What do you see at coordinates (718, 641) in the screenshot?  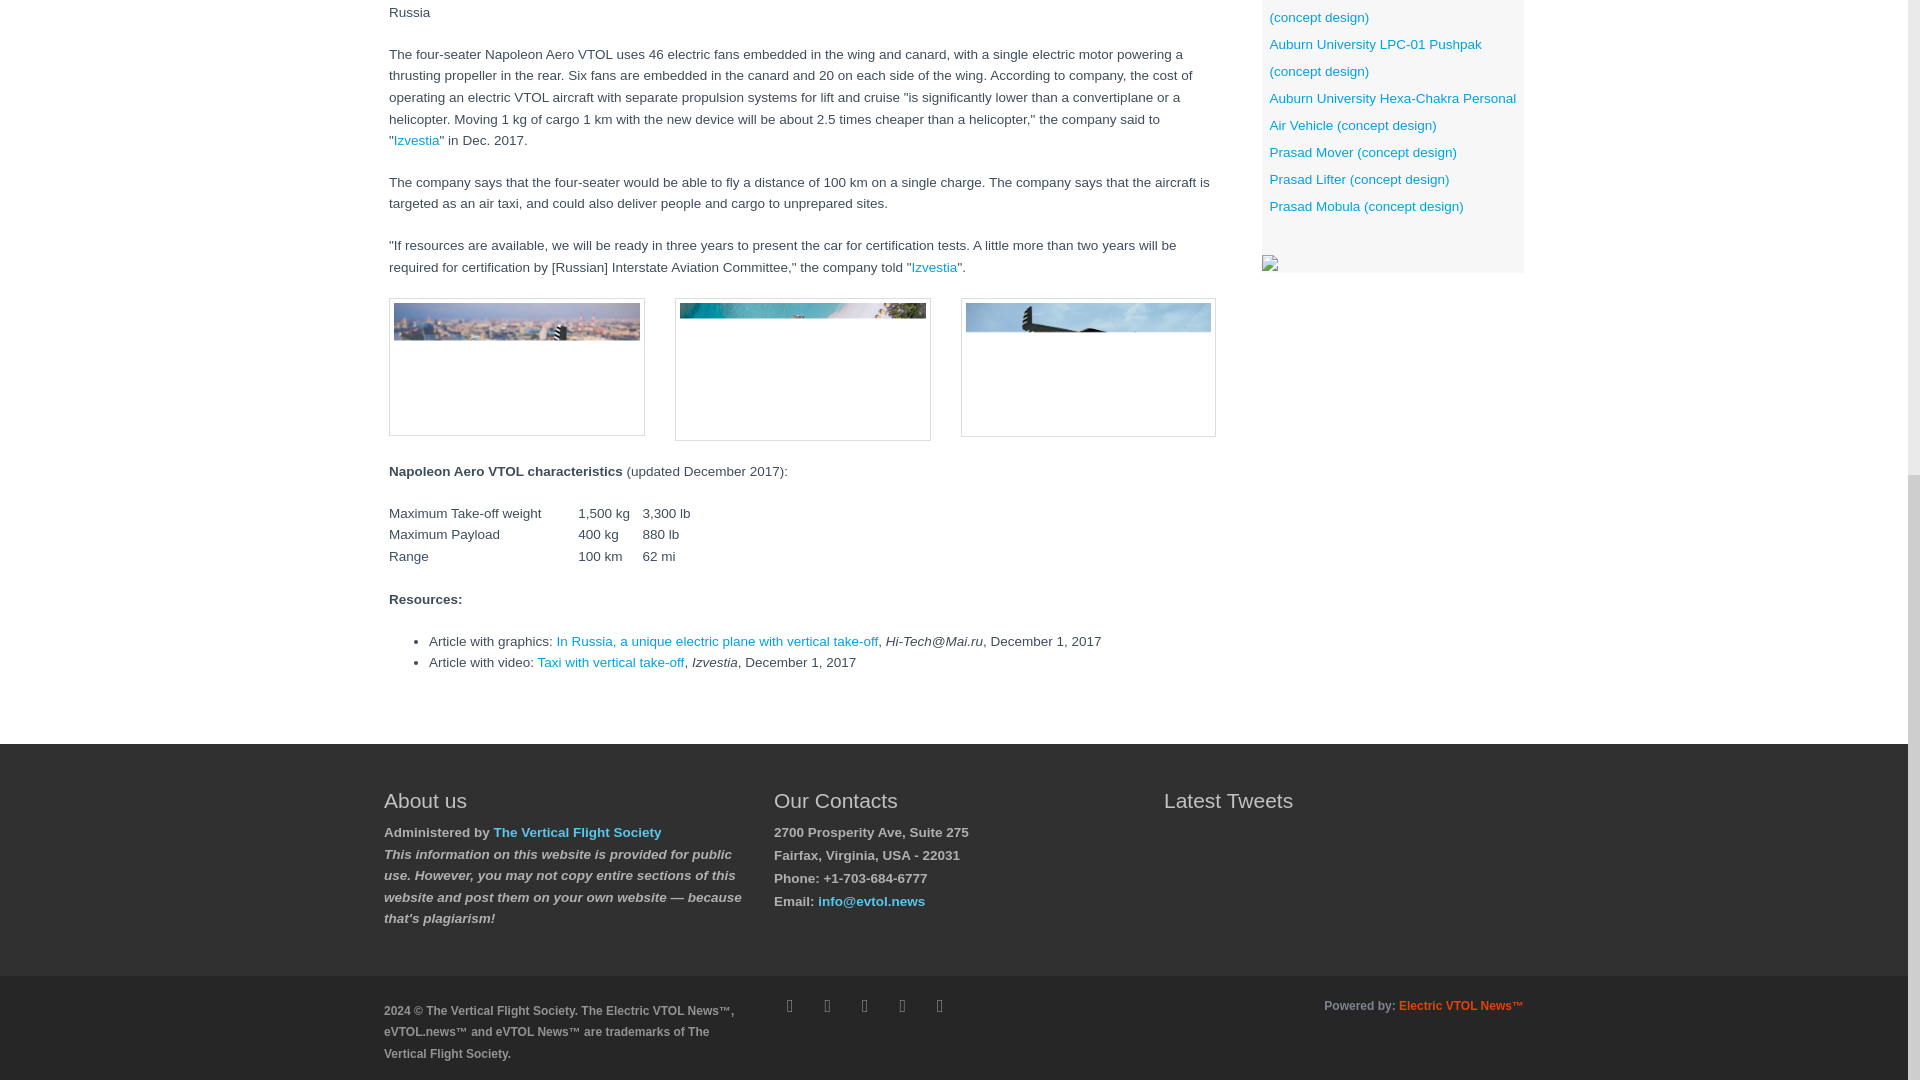 I see `In Russia, a unique electric plane with vertical take-off` at bounding box center [718, 641].